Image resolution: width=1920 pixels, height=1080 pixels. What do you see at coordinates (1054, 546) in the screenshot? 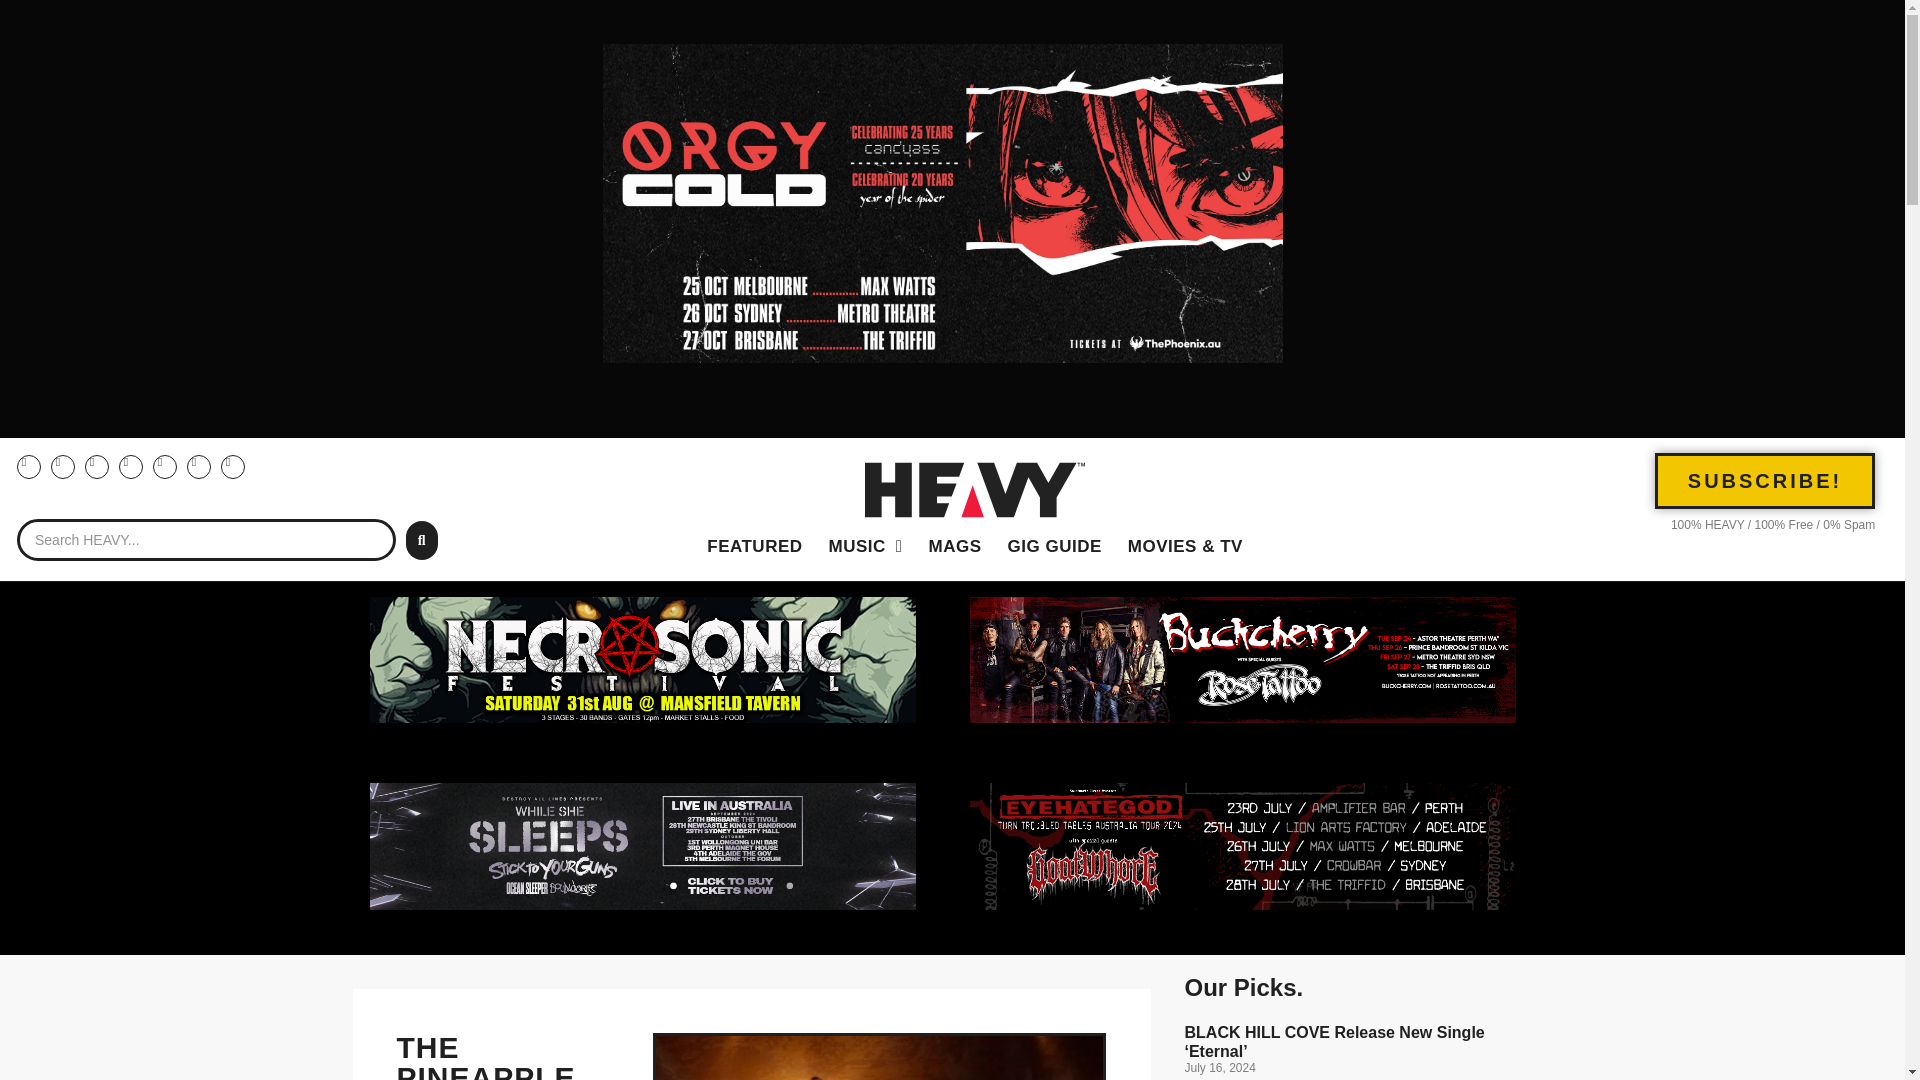
I see `GIG GUIDE` at bounding box center [1054, 546].